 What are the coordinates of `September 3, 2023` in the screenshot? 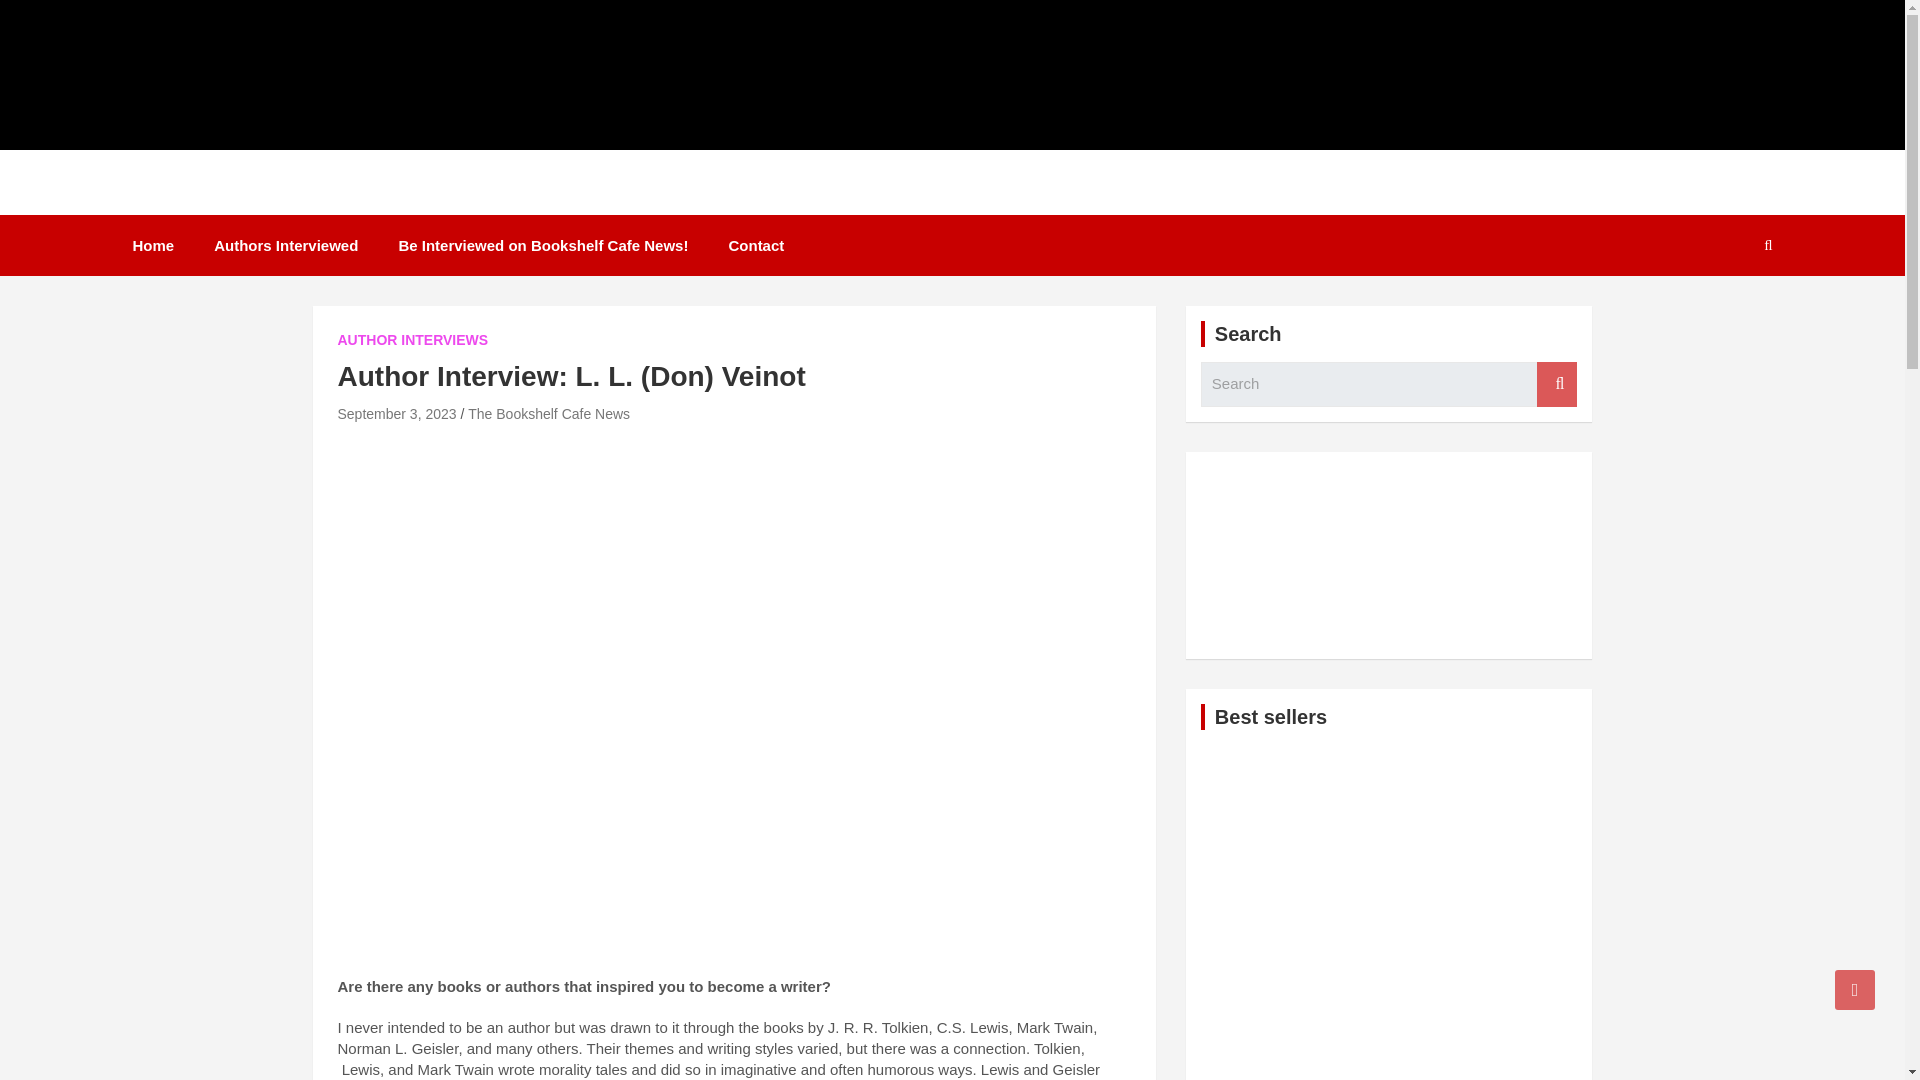 It's located at (396, 414).